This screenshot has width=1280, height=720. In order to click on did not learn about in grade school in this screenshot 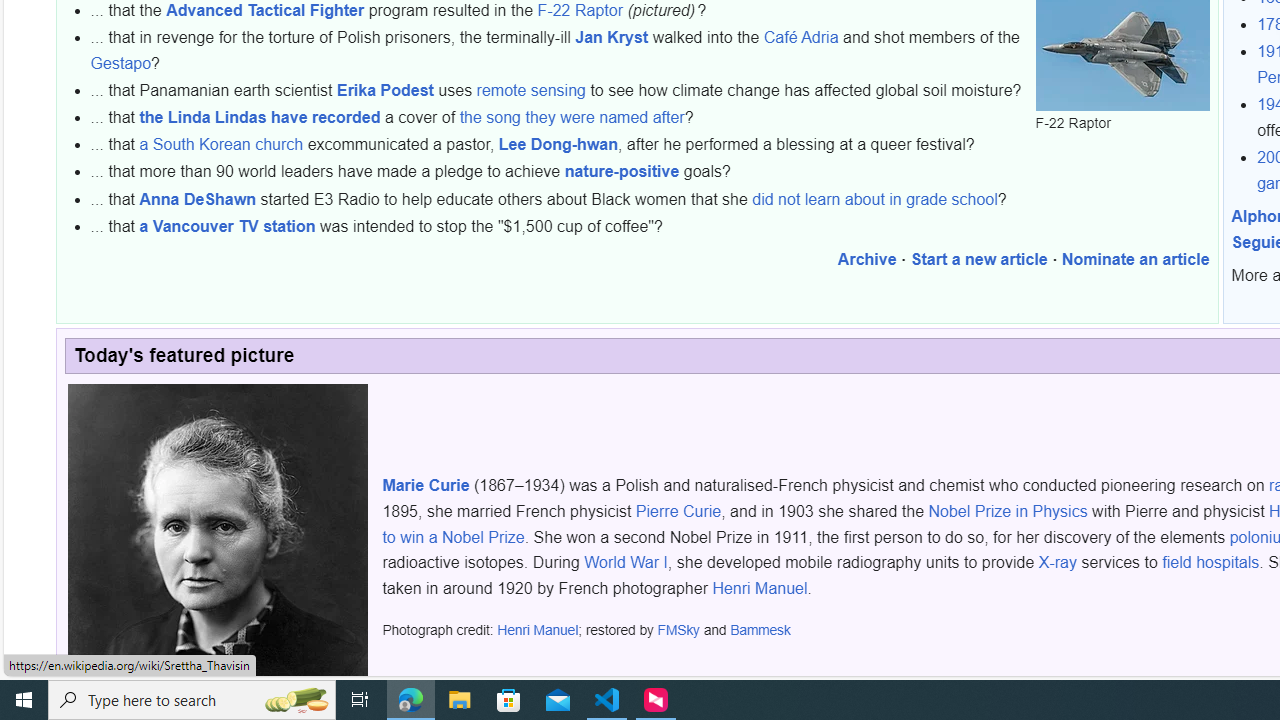, I will do `click(875, 199)`.